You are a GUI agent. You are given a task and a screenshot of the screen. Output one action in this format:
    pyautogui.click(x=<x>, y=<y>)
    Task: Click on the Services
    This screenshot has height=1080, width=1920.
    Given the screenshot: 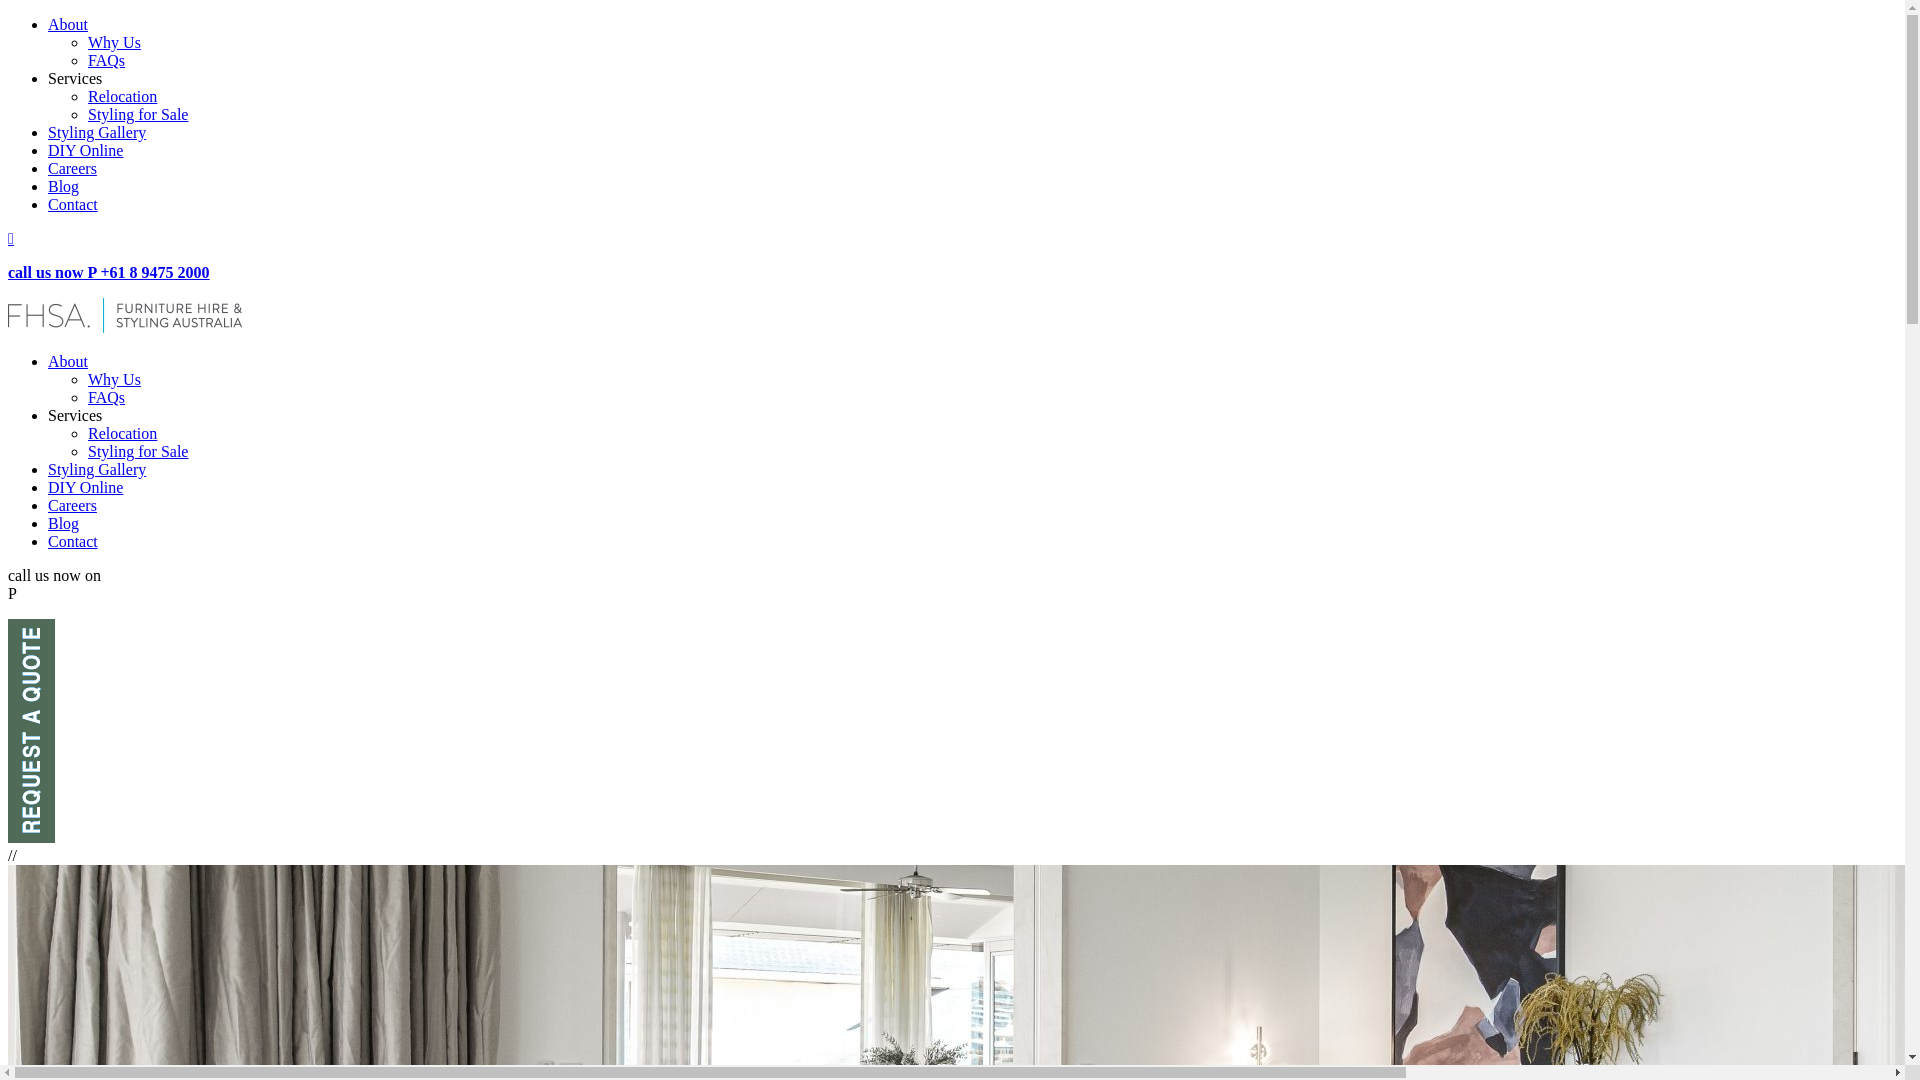 What is the action you would take?
    pyautogui.click(x=75, y=416)
    